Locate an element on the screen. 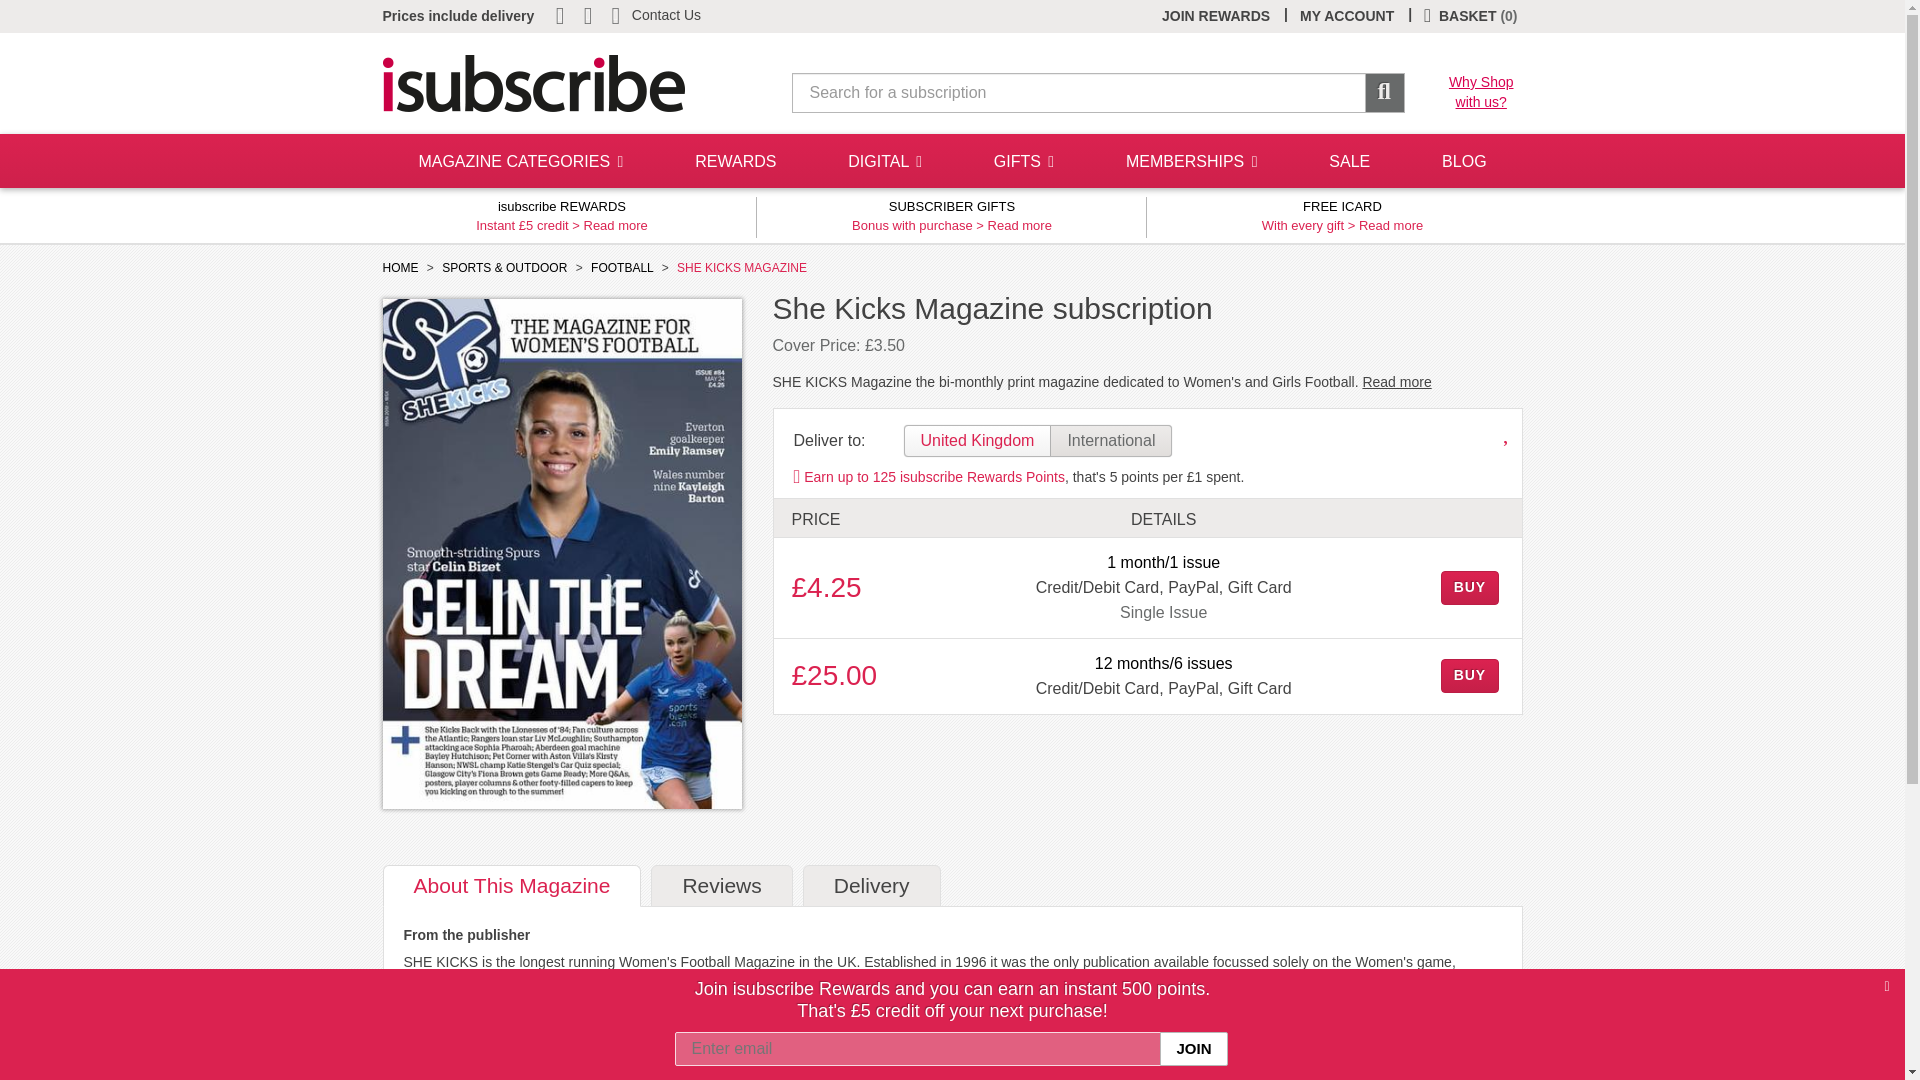  JOIN REWARDS is located at coordinates (1215, 16).